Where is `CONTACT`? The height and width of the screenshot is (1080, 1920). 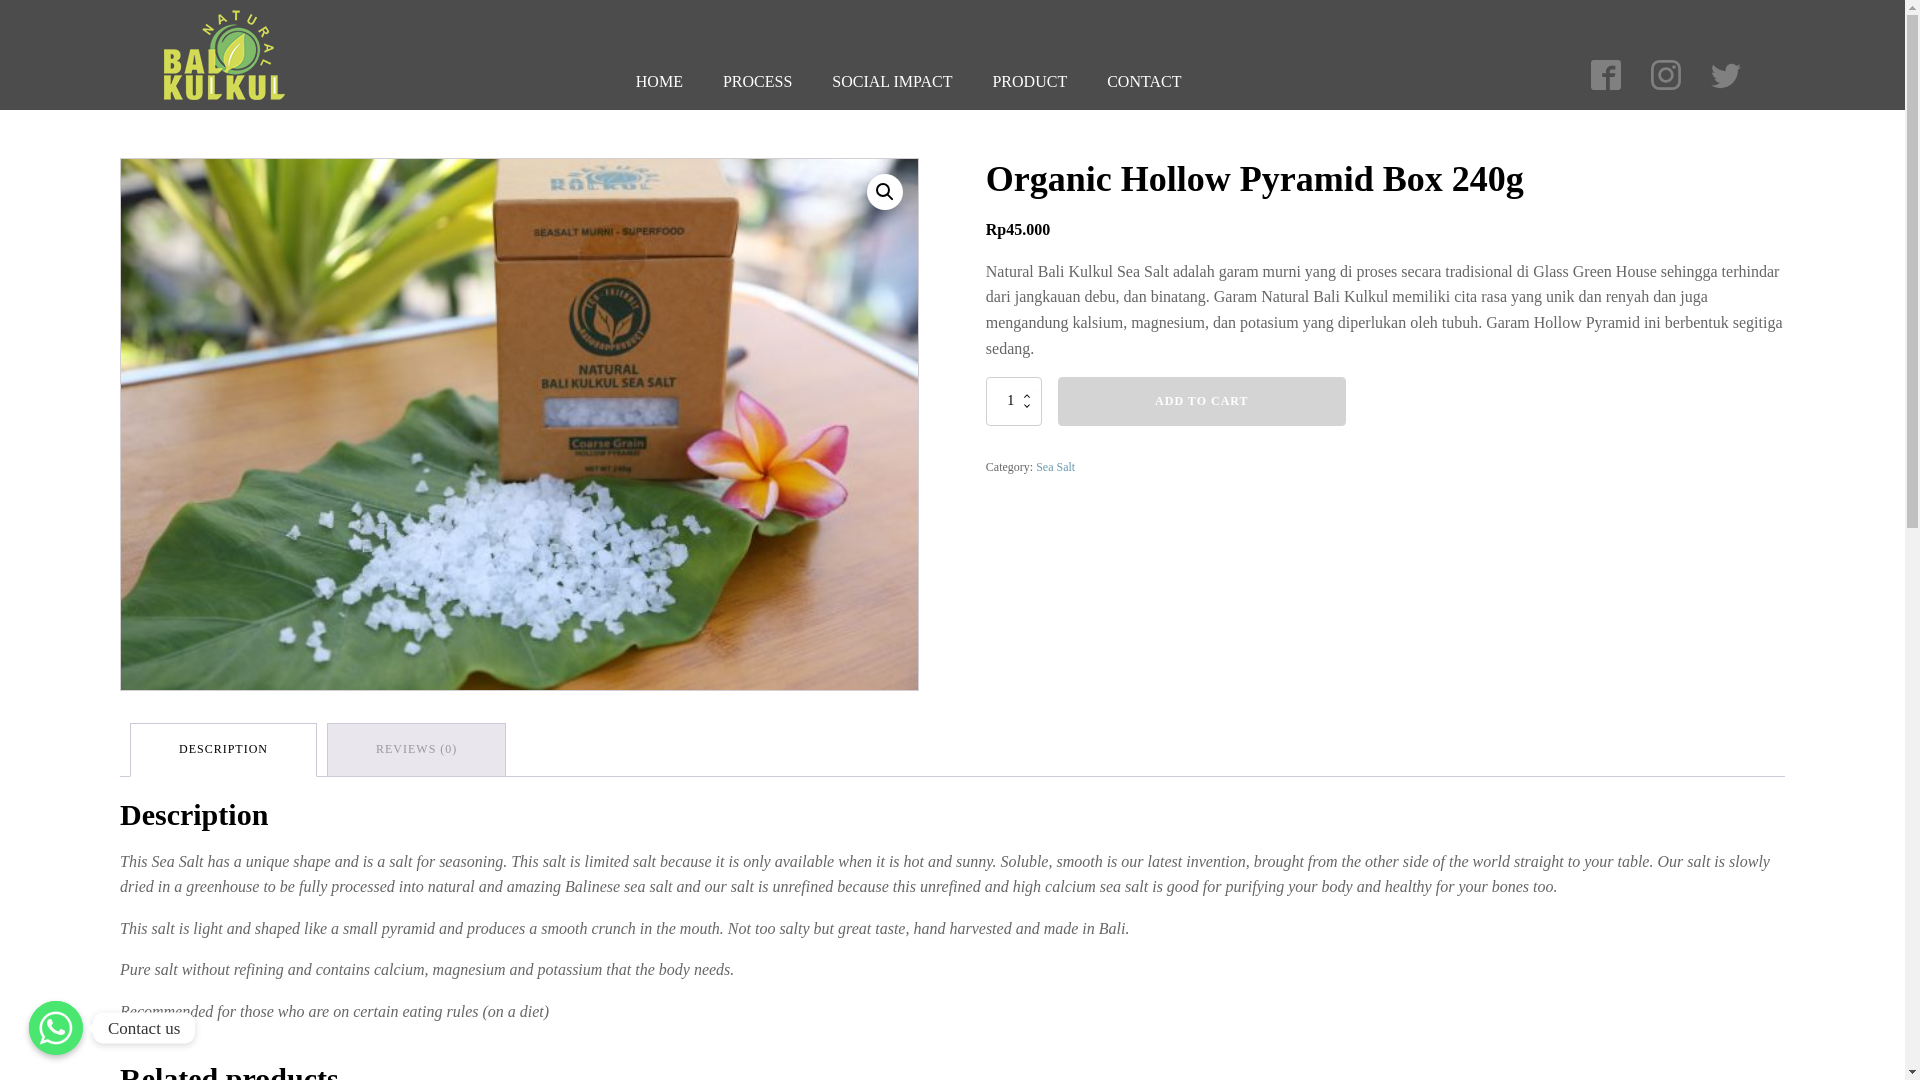
CONTACT is located at coordinates (1144, 82).